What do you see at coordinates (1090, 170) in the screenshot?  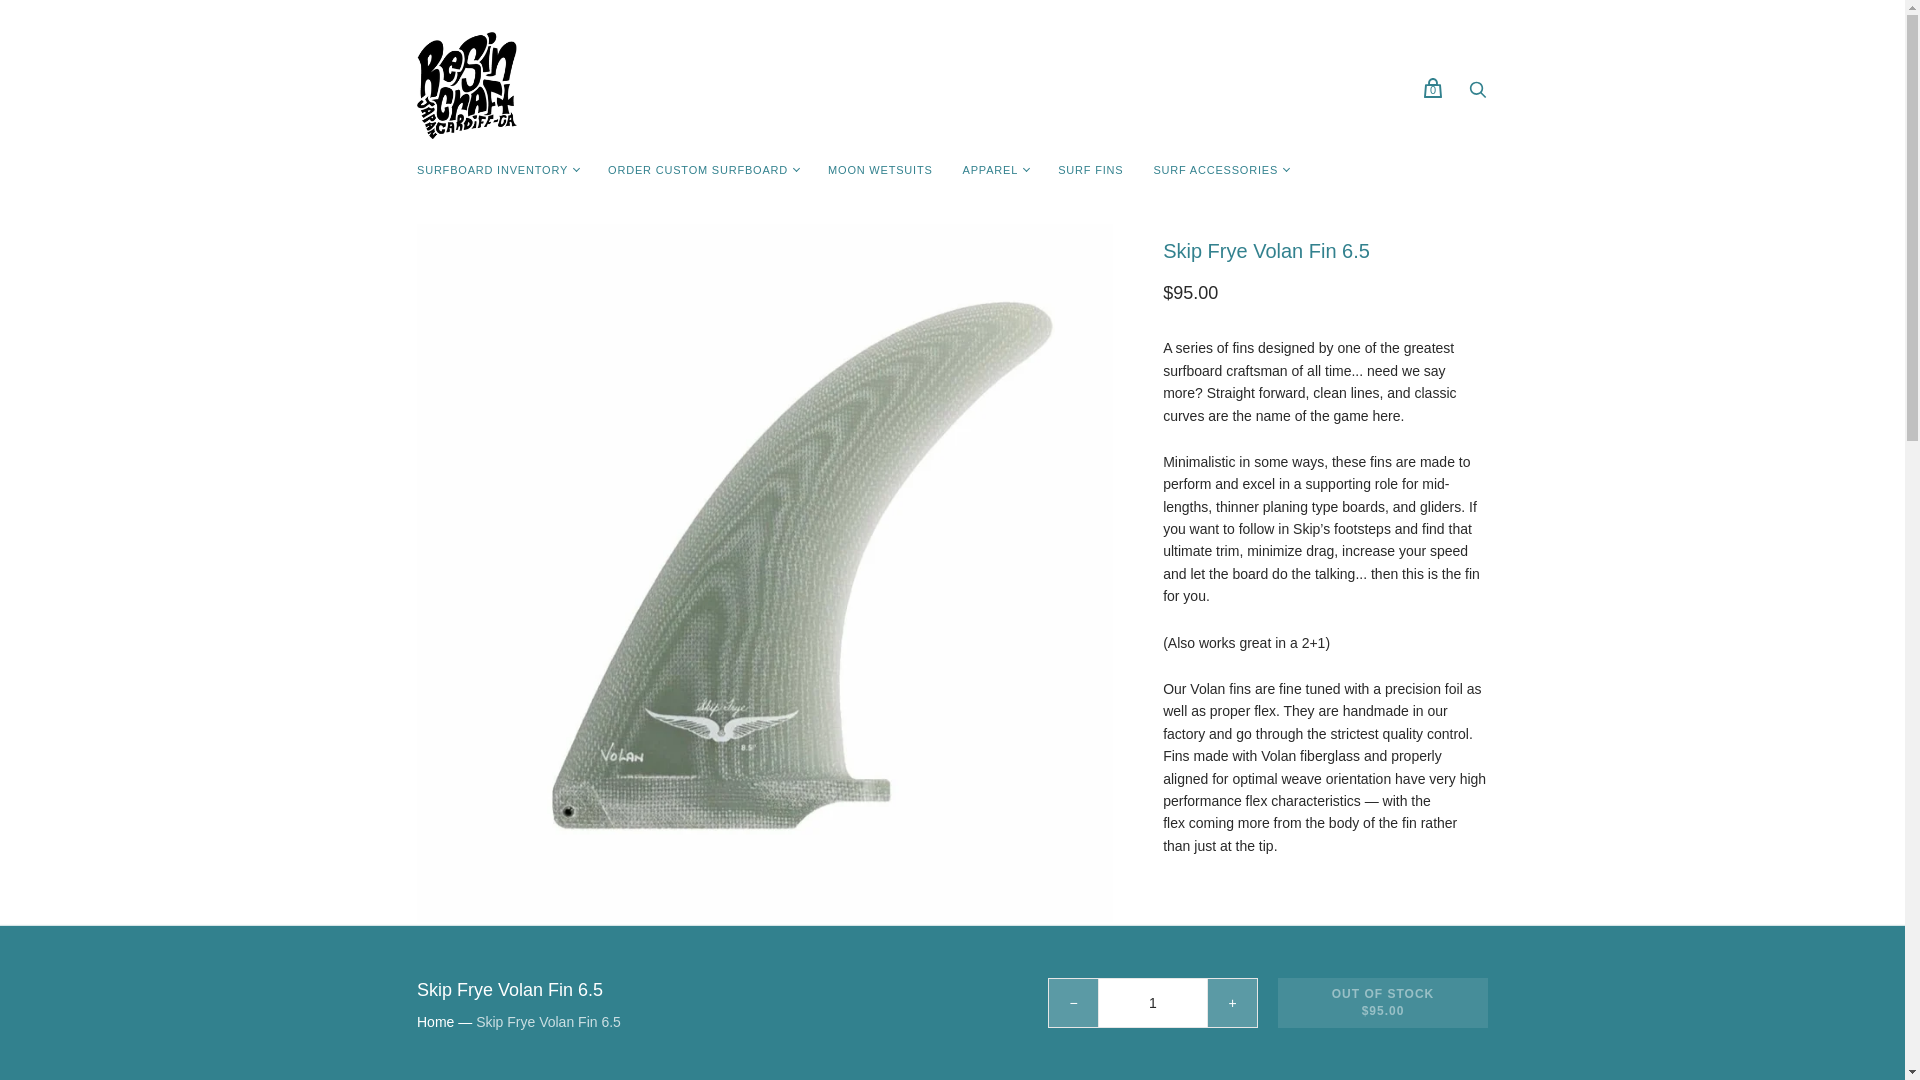 I see `SURF FINS` at bounding box center [1090, 170].